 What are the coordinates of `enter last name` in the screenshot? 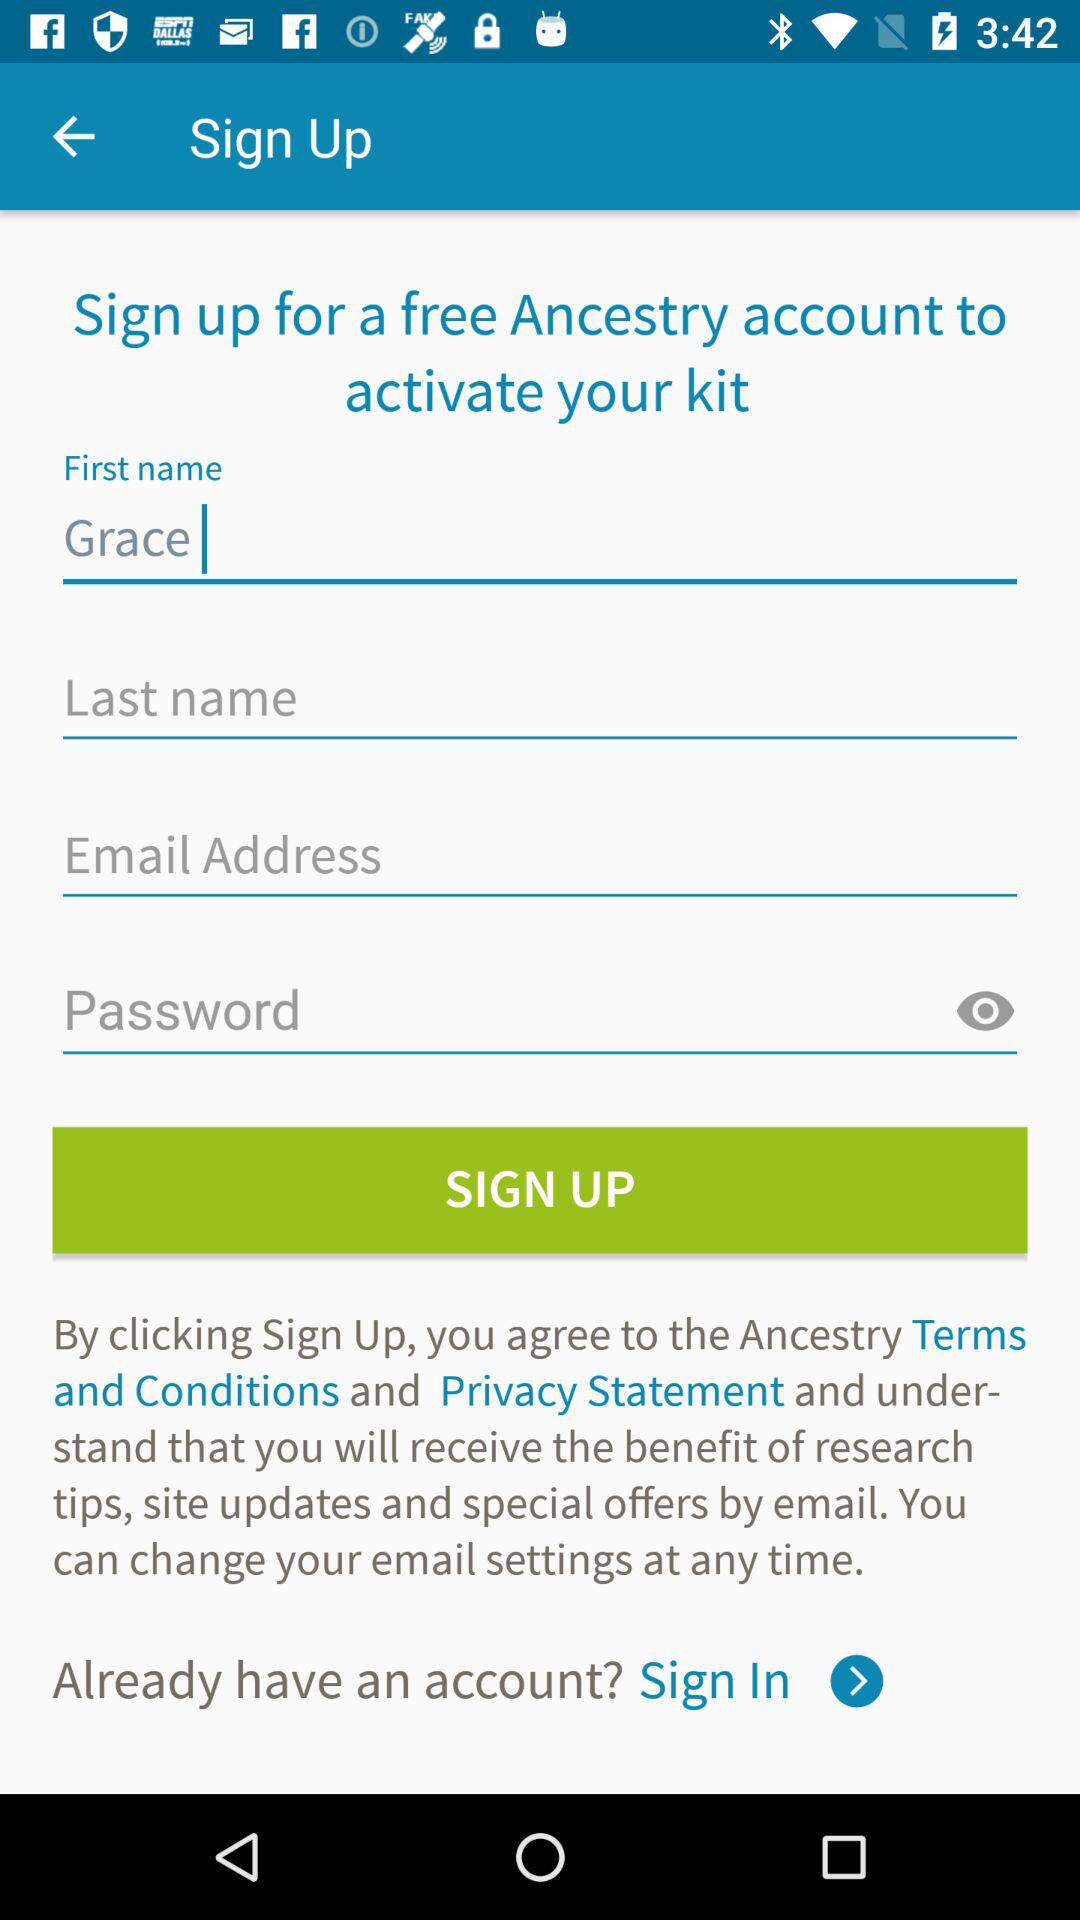 It's located at (540, 697).